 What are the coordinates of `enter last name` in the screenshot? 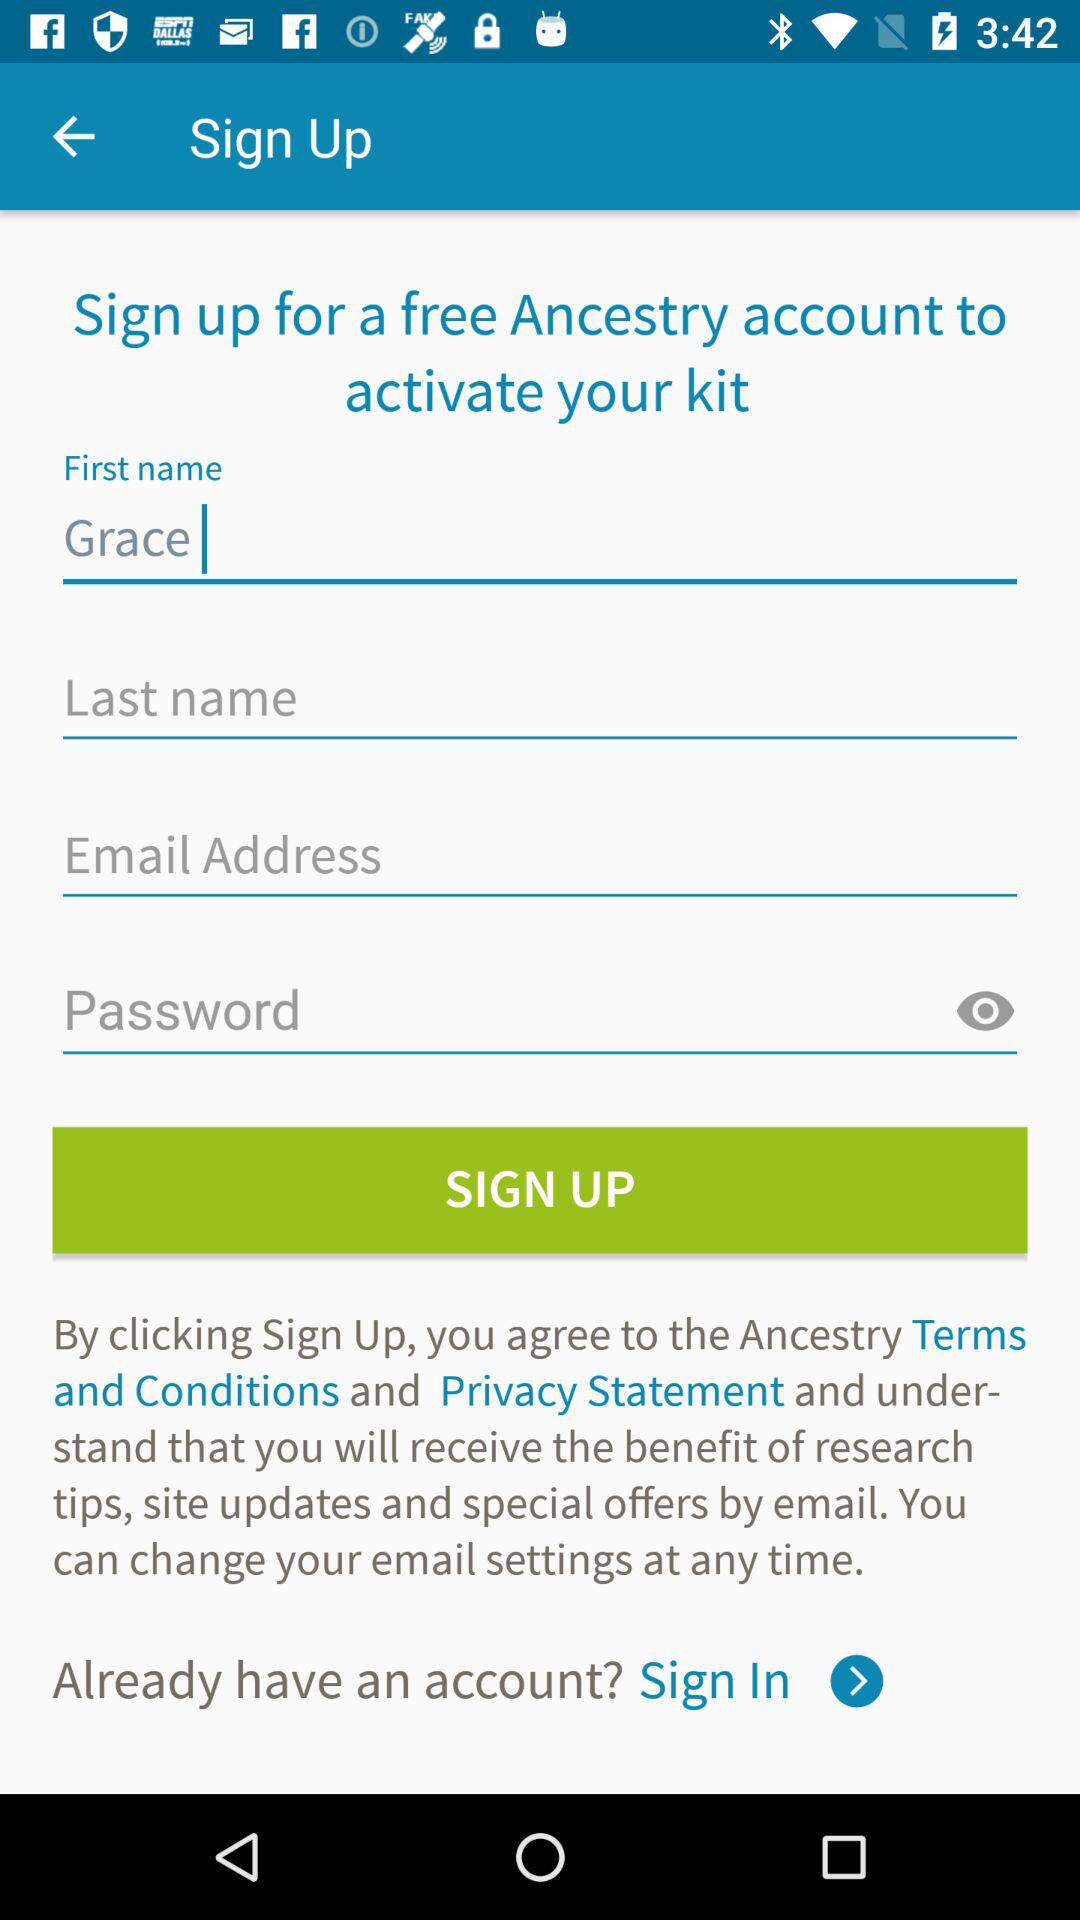 It's located at (540, 697).